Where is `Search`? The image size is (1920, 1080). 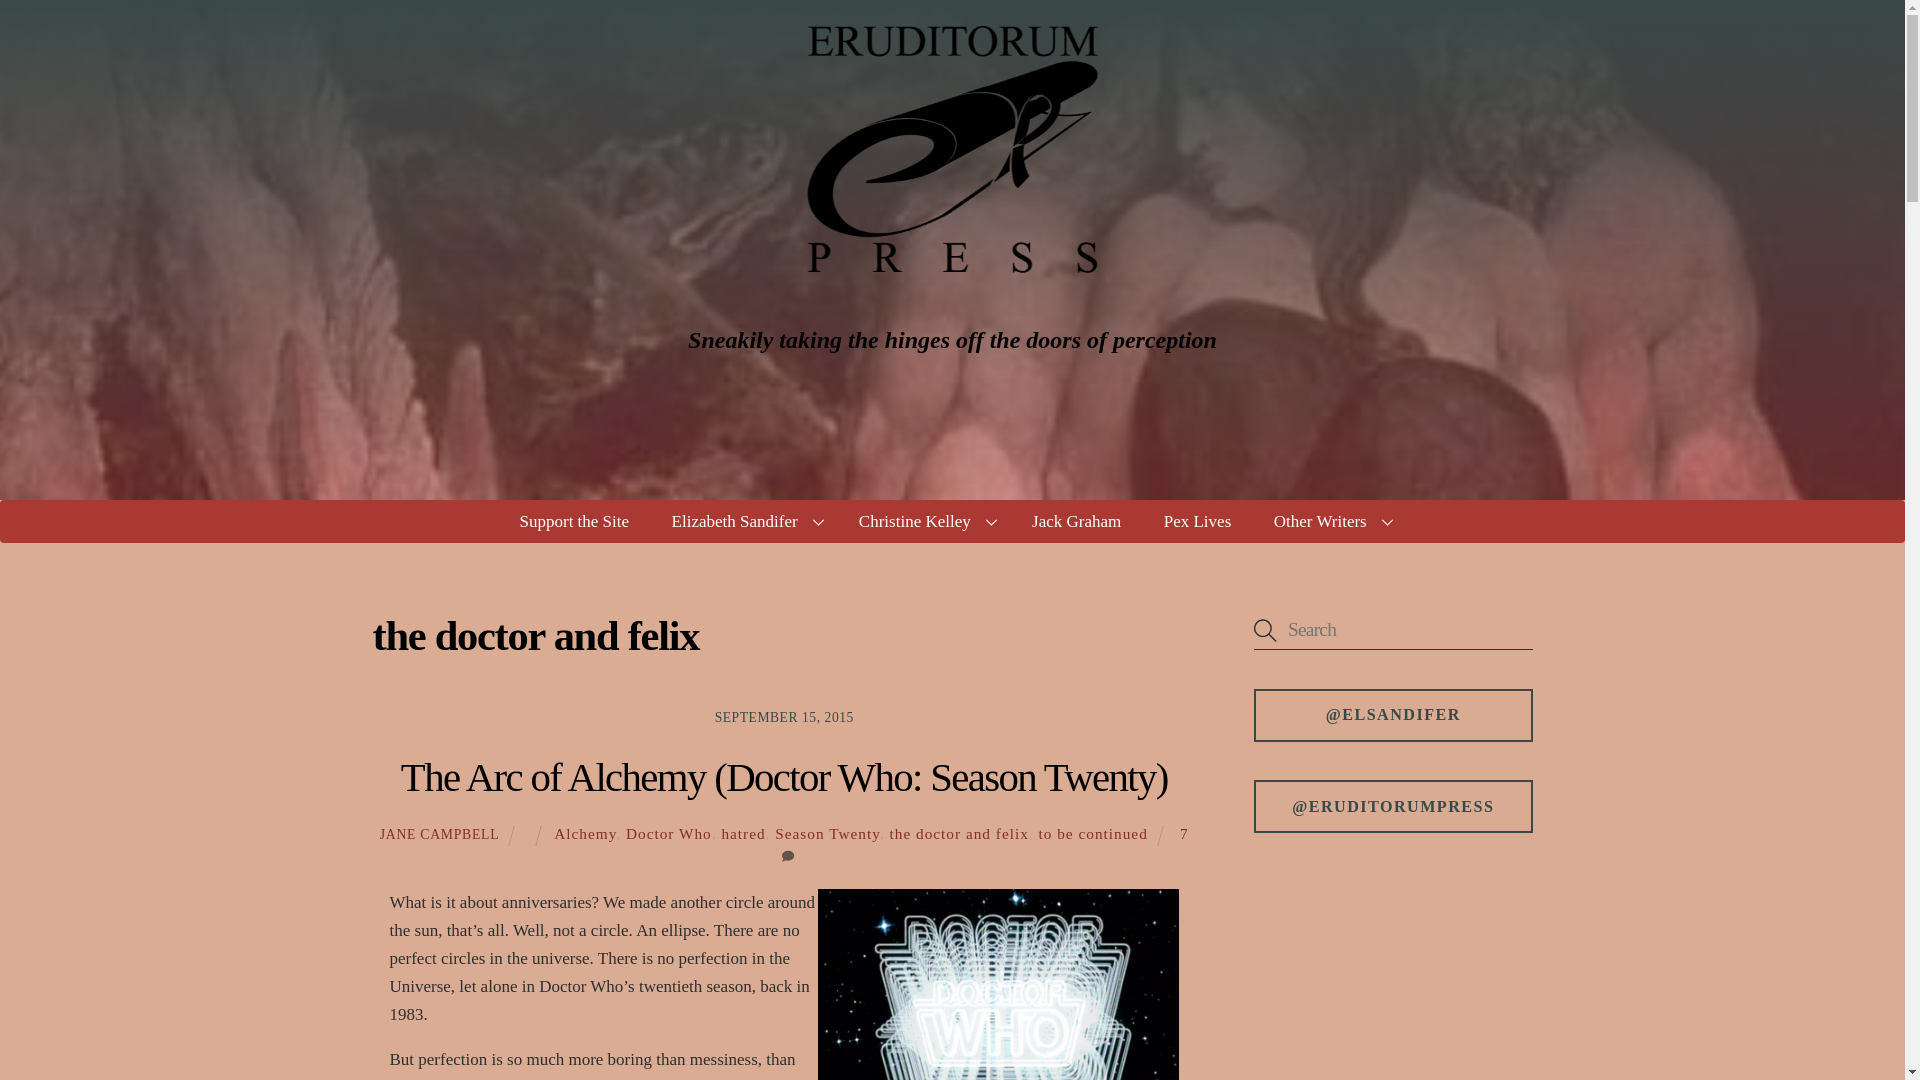 Search is located at coordinates (1392, 630).